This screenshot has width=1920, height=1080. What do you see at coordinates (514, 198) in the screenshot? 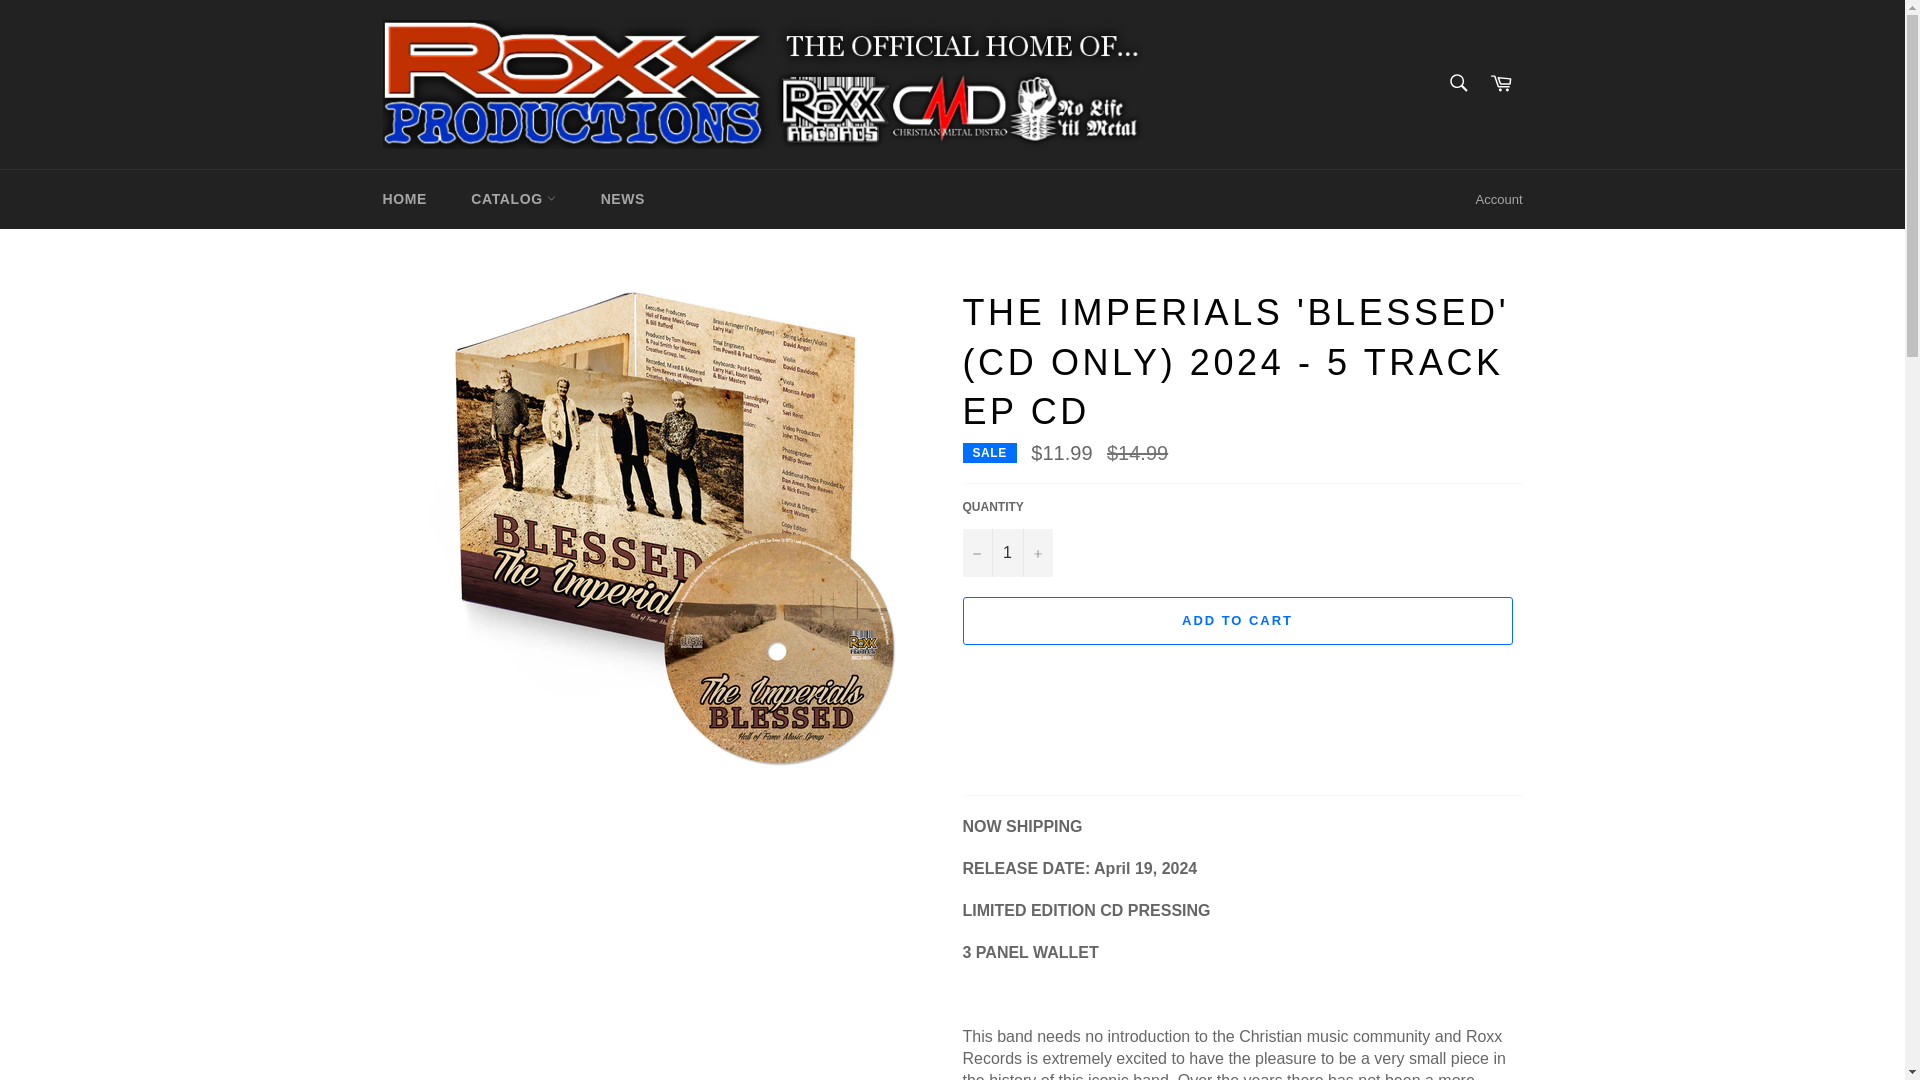
I see `CATALOG` at bounding box center [514, 198].